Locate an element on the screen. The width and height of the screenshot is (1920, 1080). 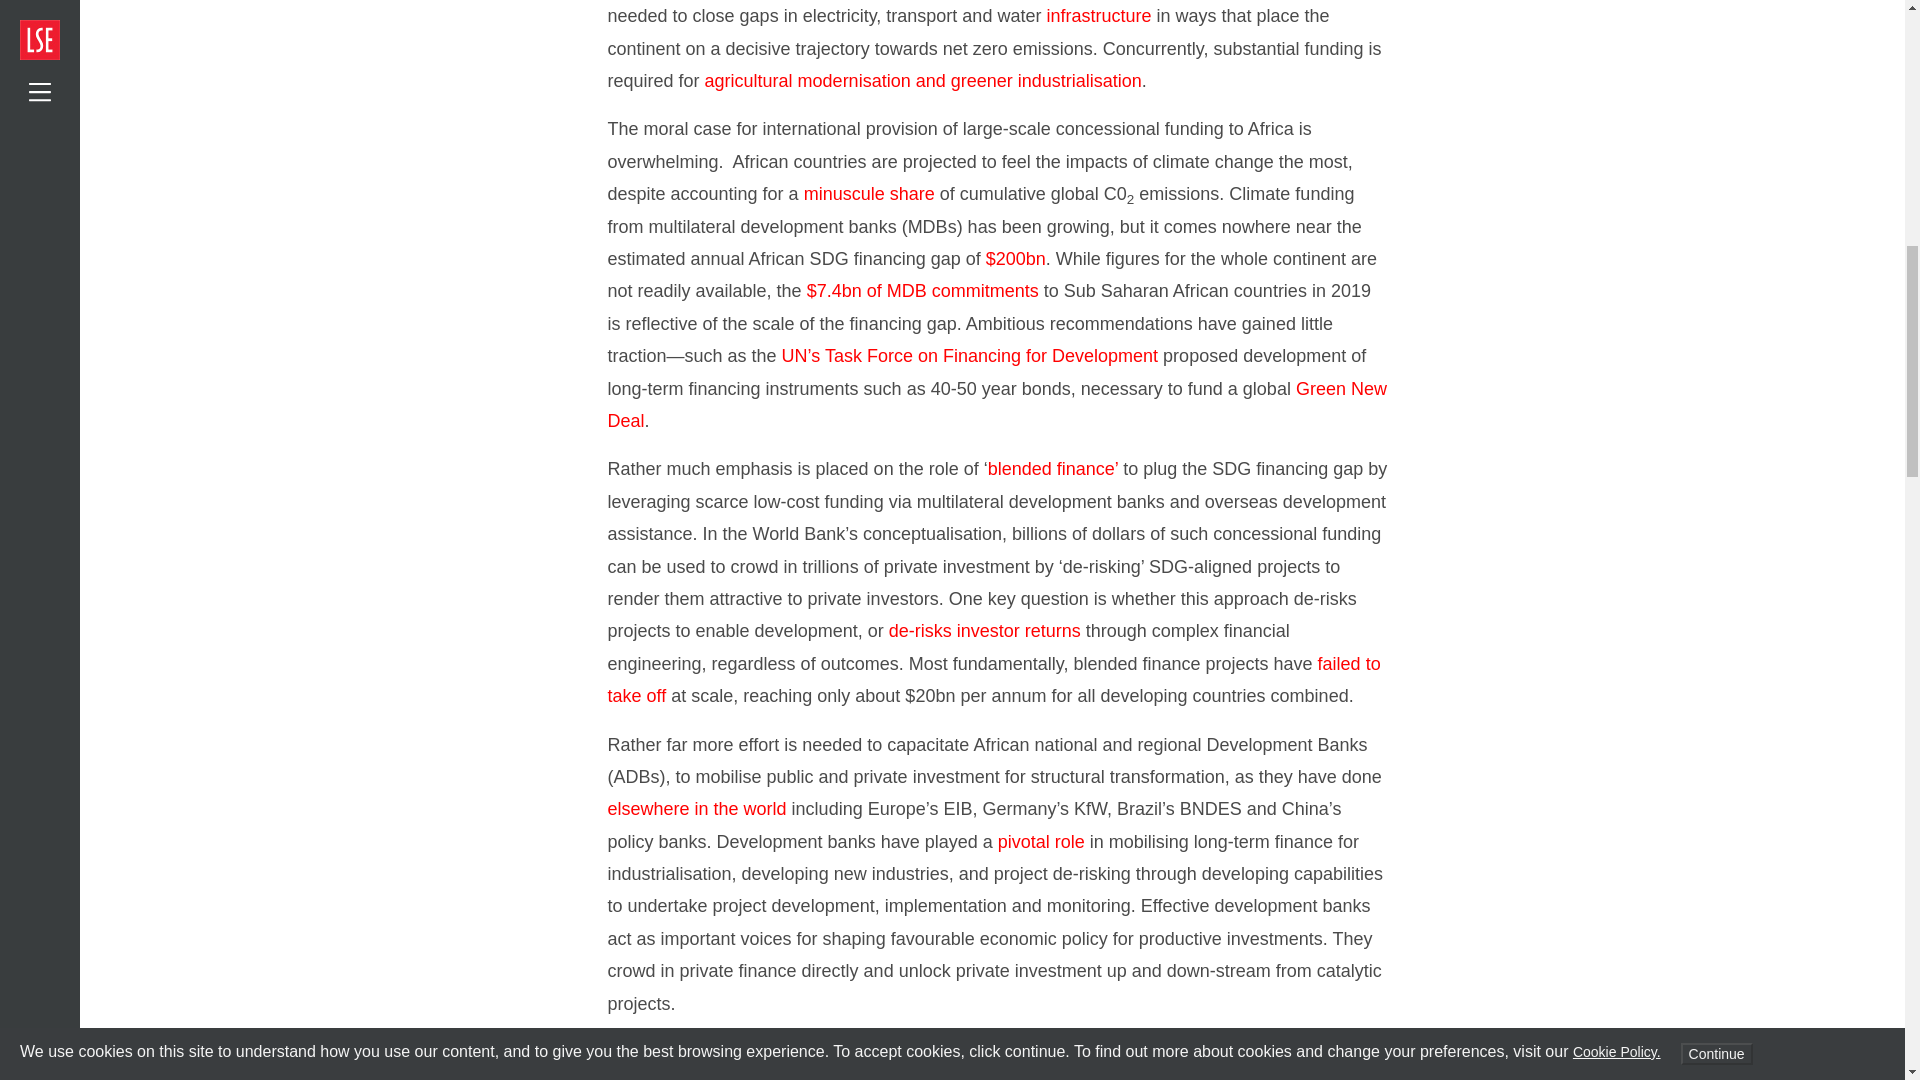
agricultural modernisation and greener industrialisation is located at coordinates (923, 80).